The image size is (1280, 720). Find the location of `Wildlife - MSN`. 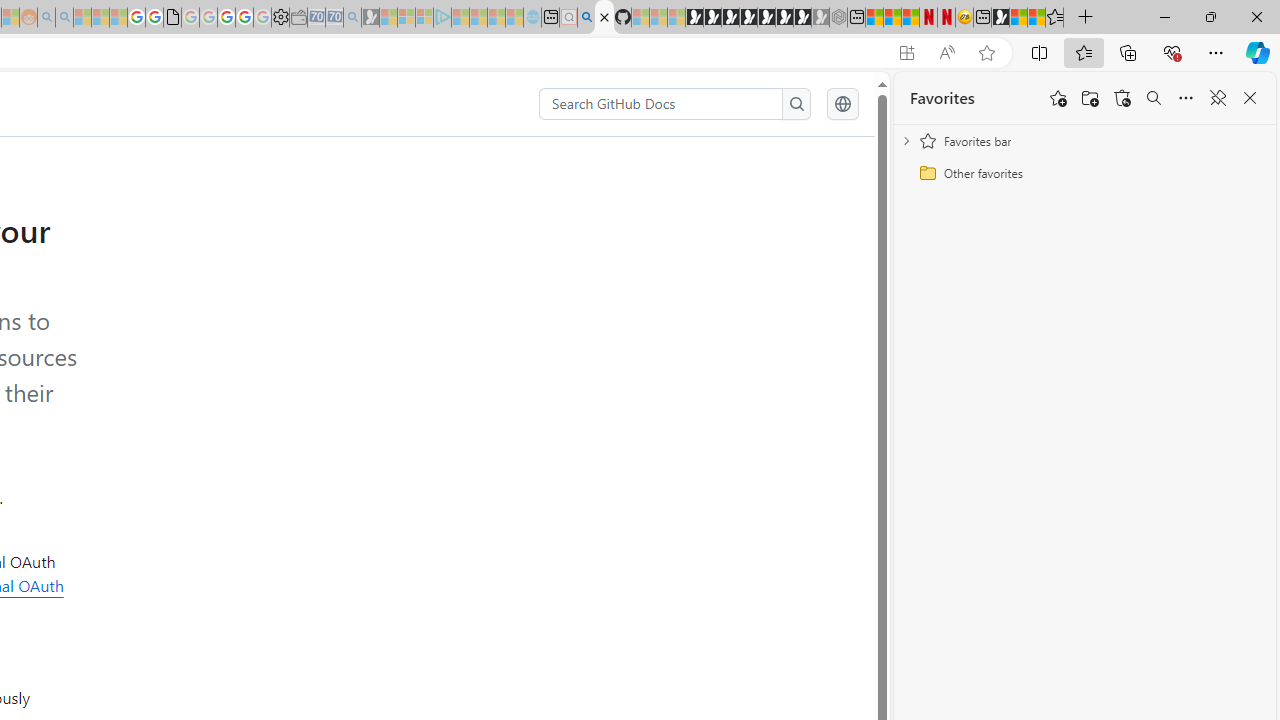

Wildlife - MSN is located at coordinates (1018, 18).